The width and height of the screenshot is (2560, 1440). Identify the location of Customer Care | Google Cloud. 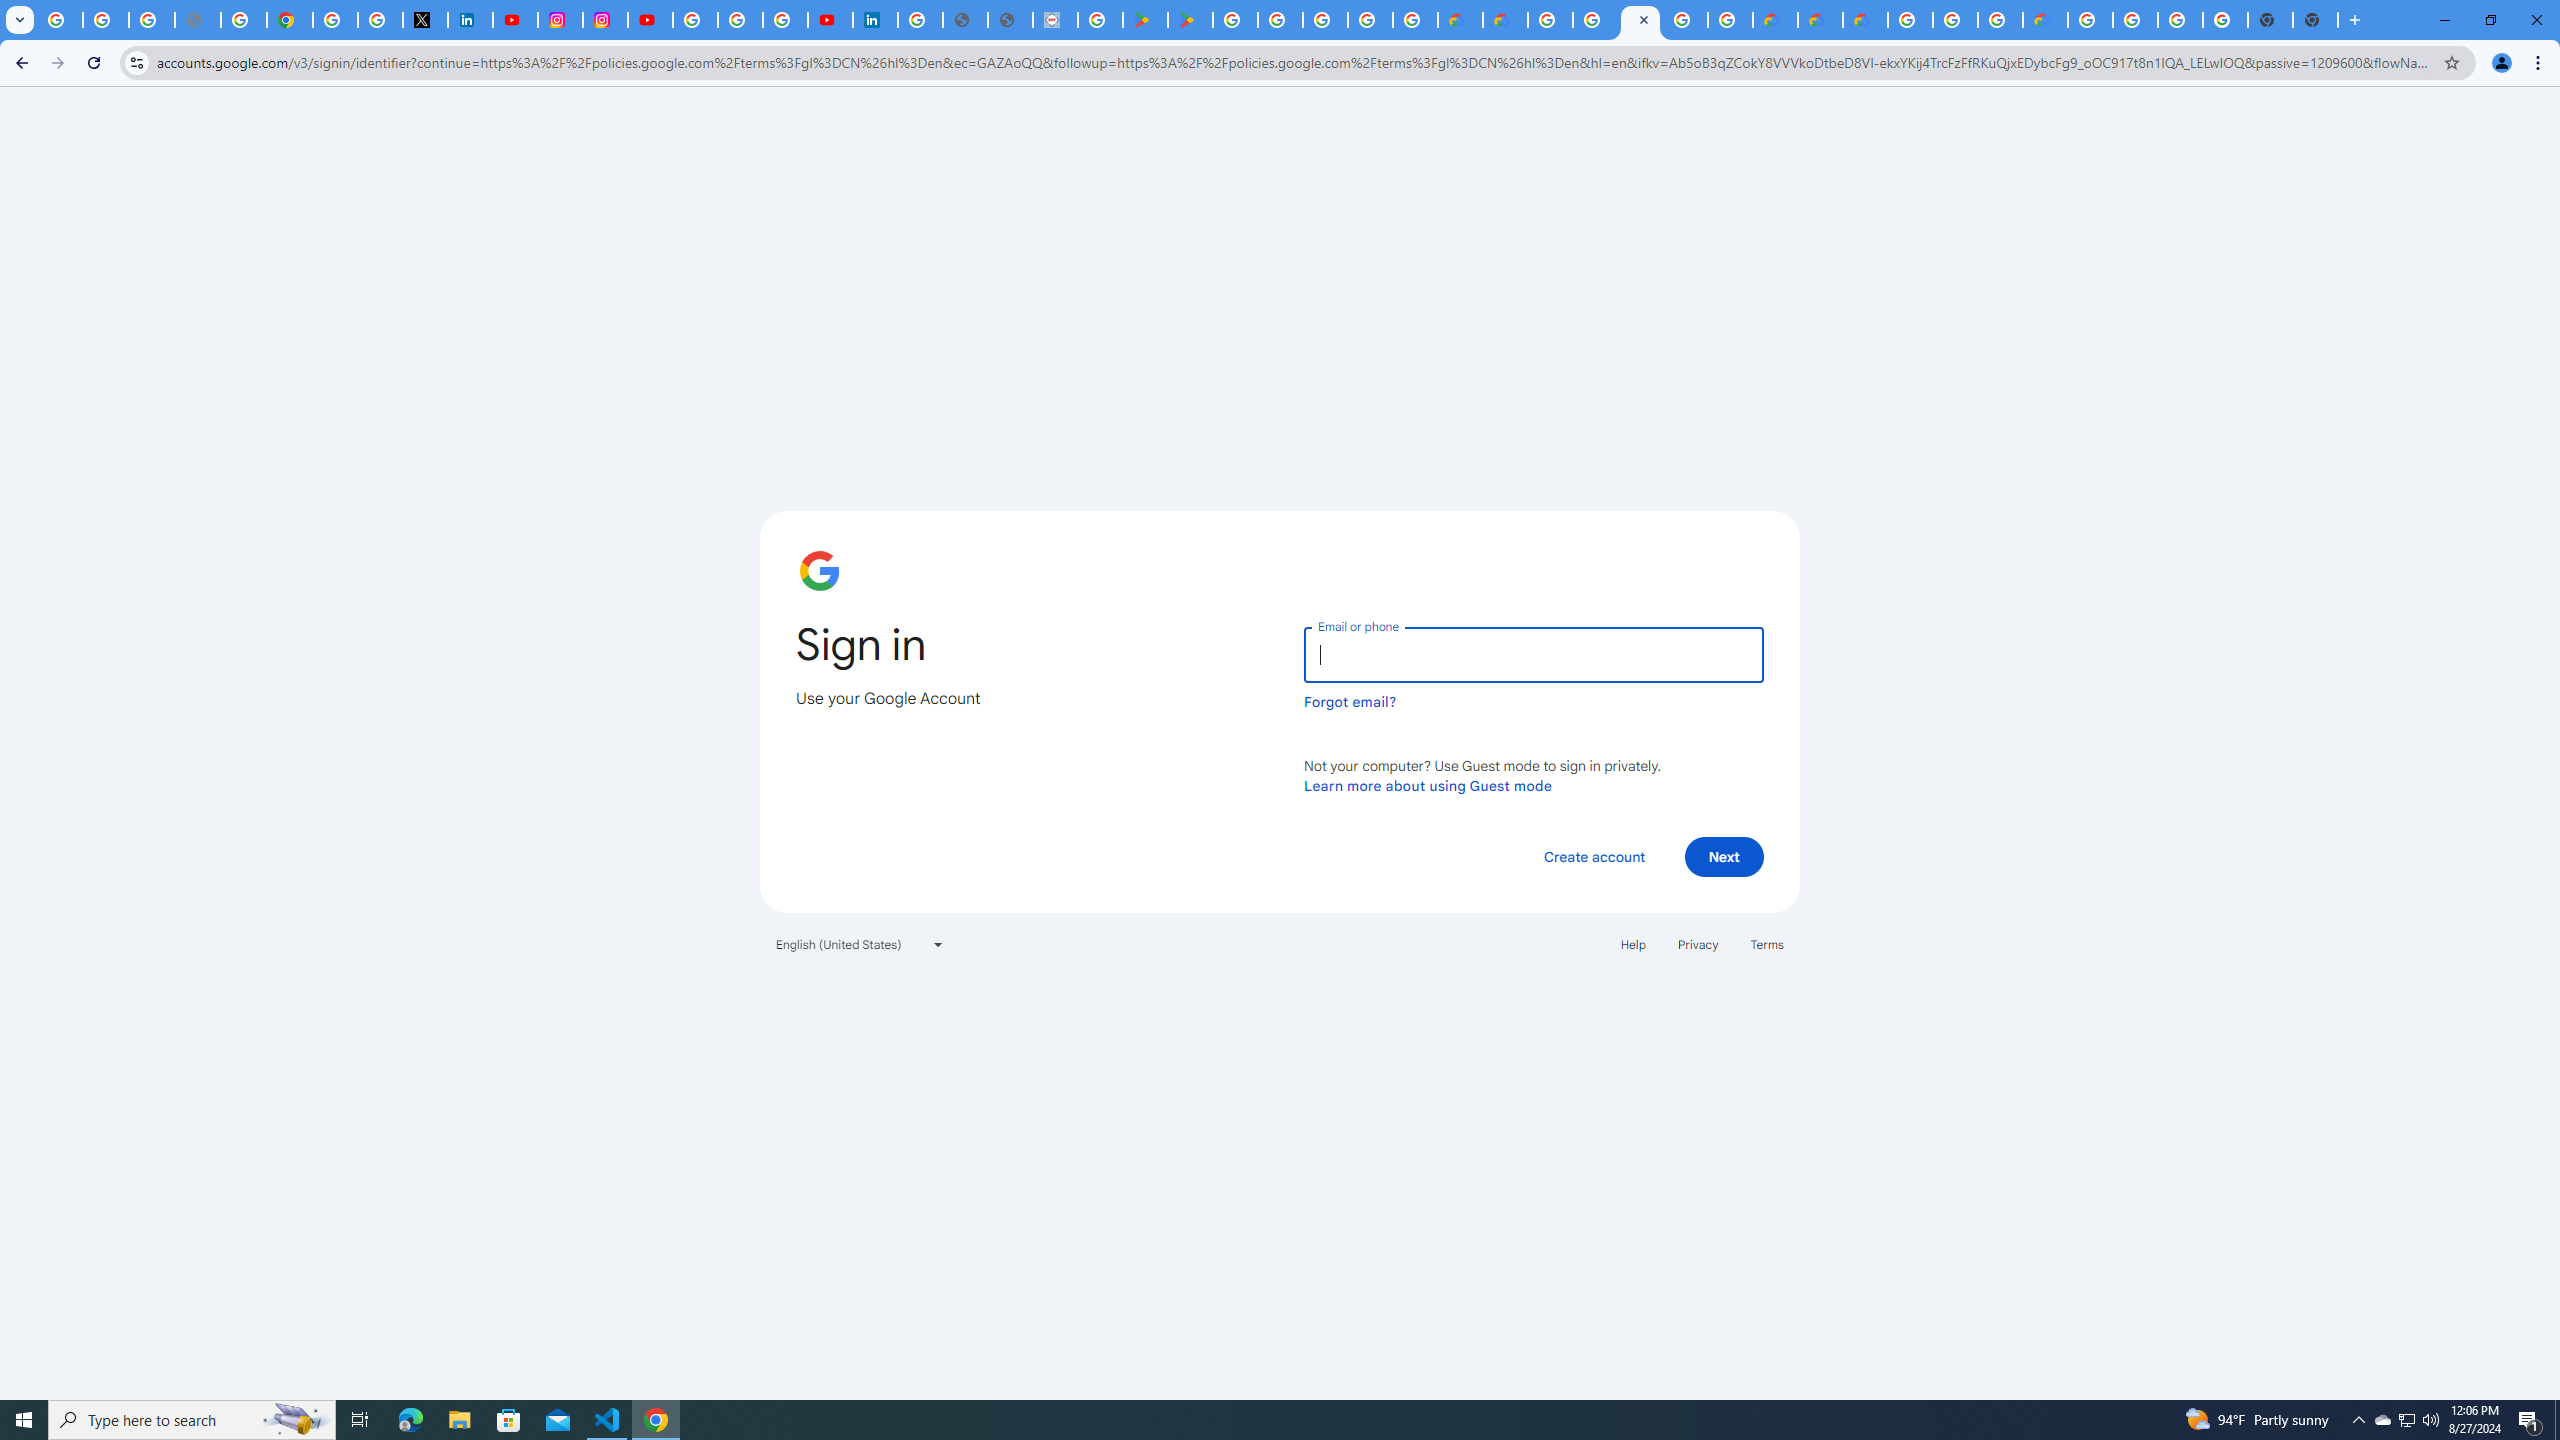
(1775, 20).